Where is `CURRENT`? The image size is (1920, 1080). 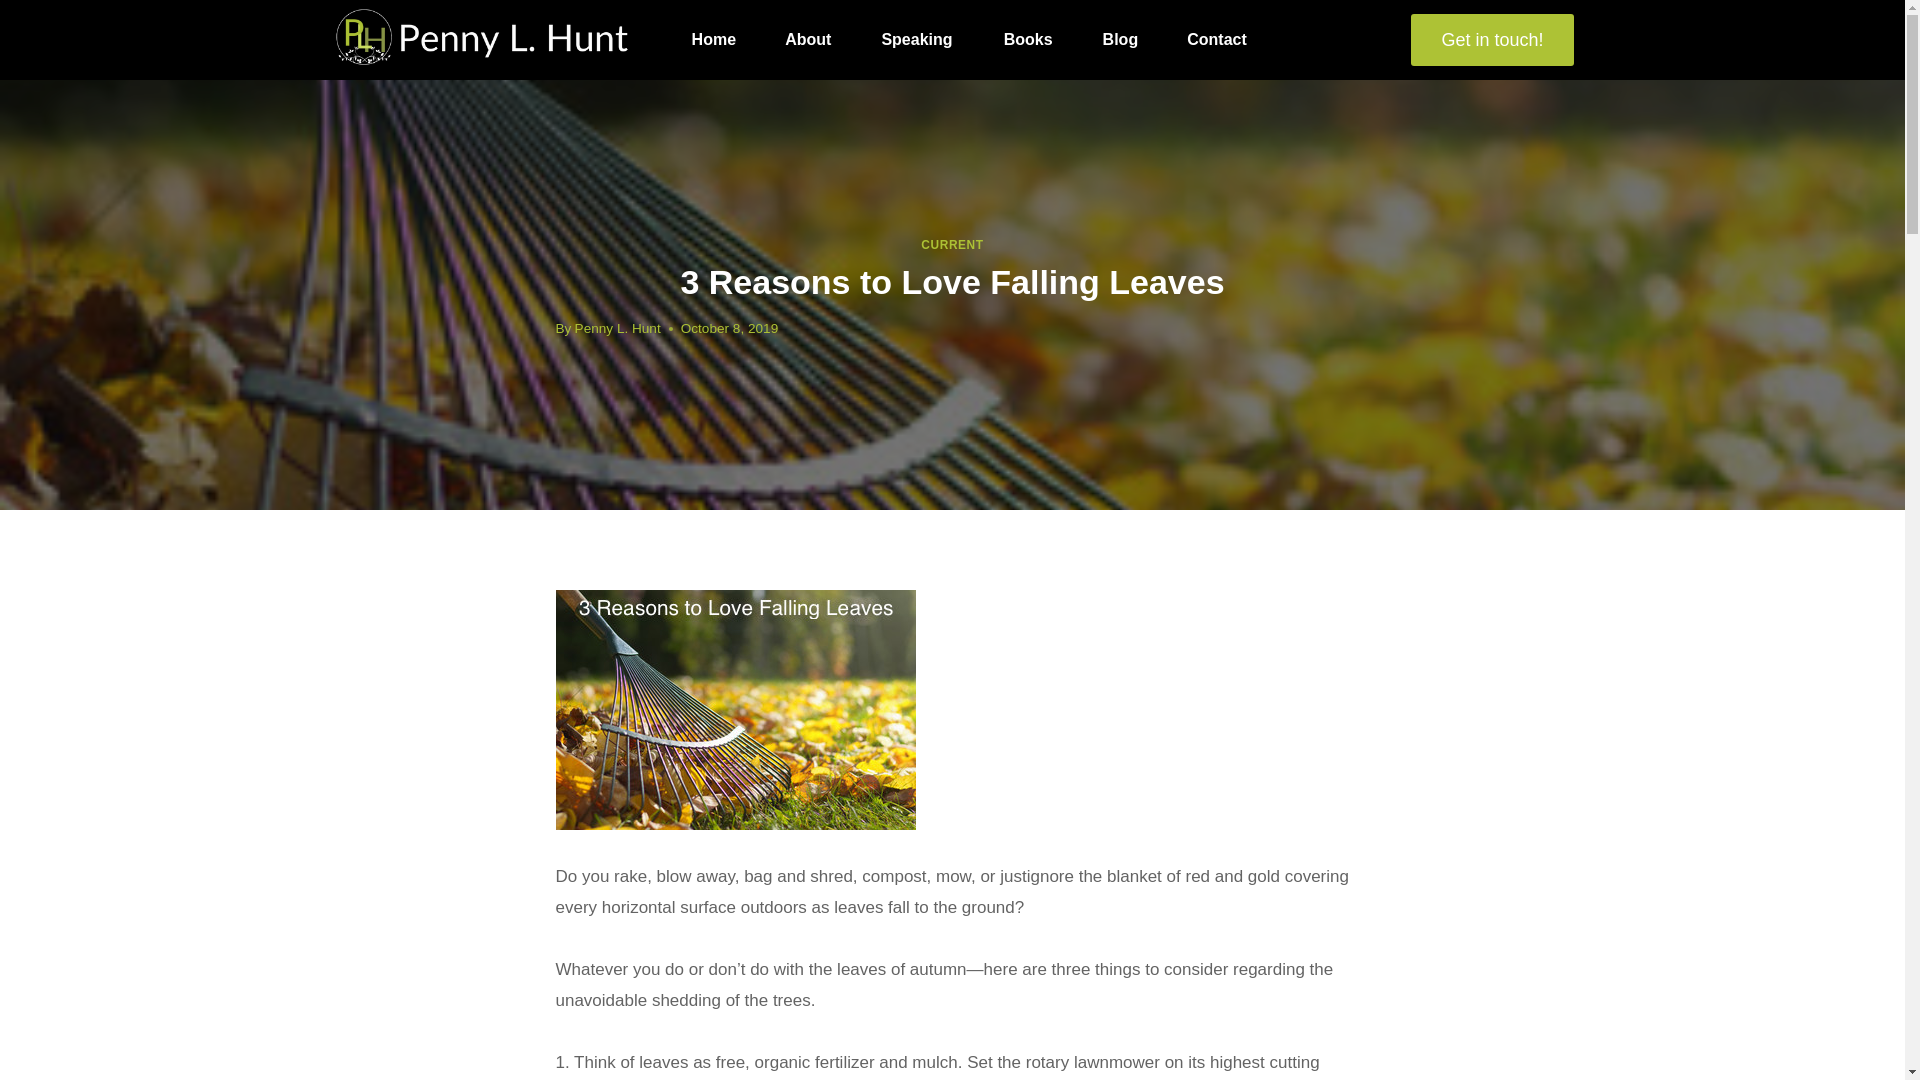
CURRENT is located at coordinates (952, 244).